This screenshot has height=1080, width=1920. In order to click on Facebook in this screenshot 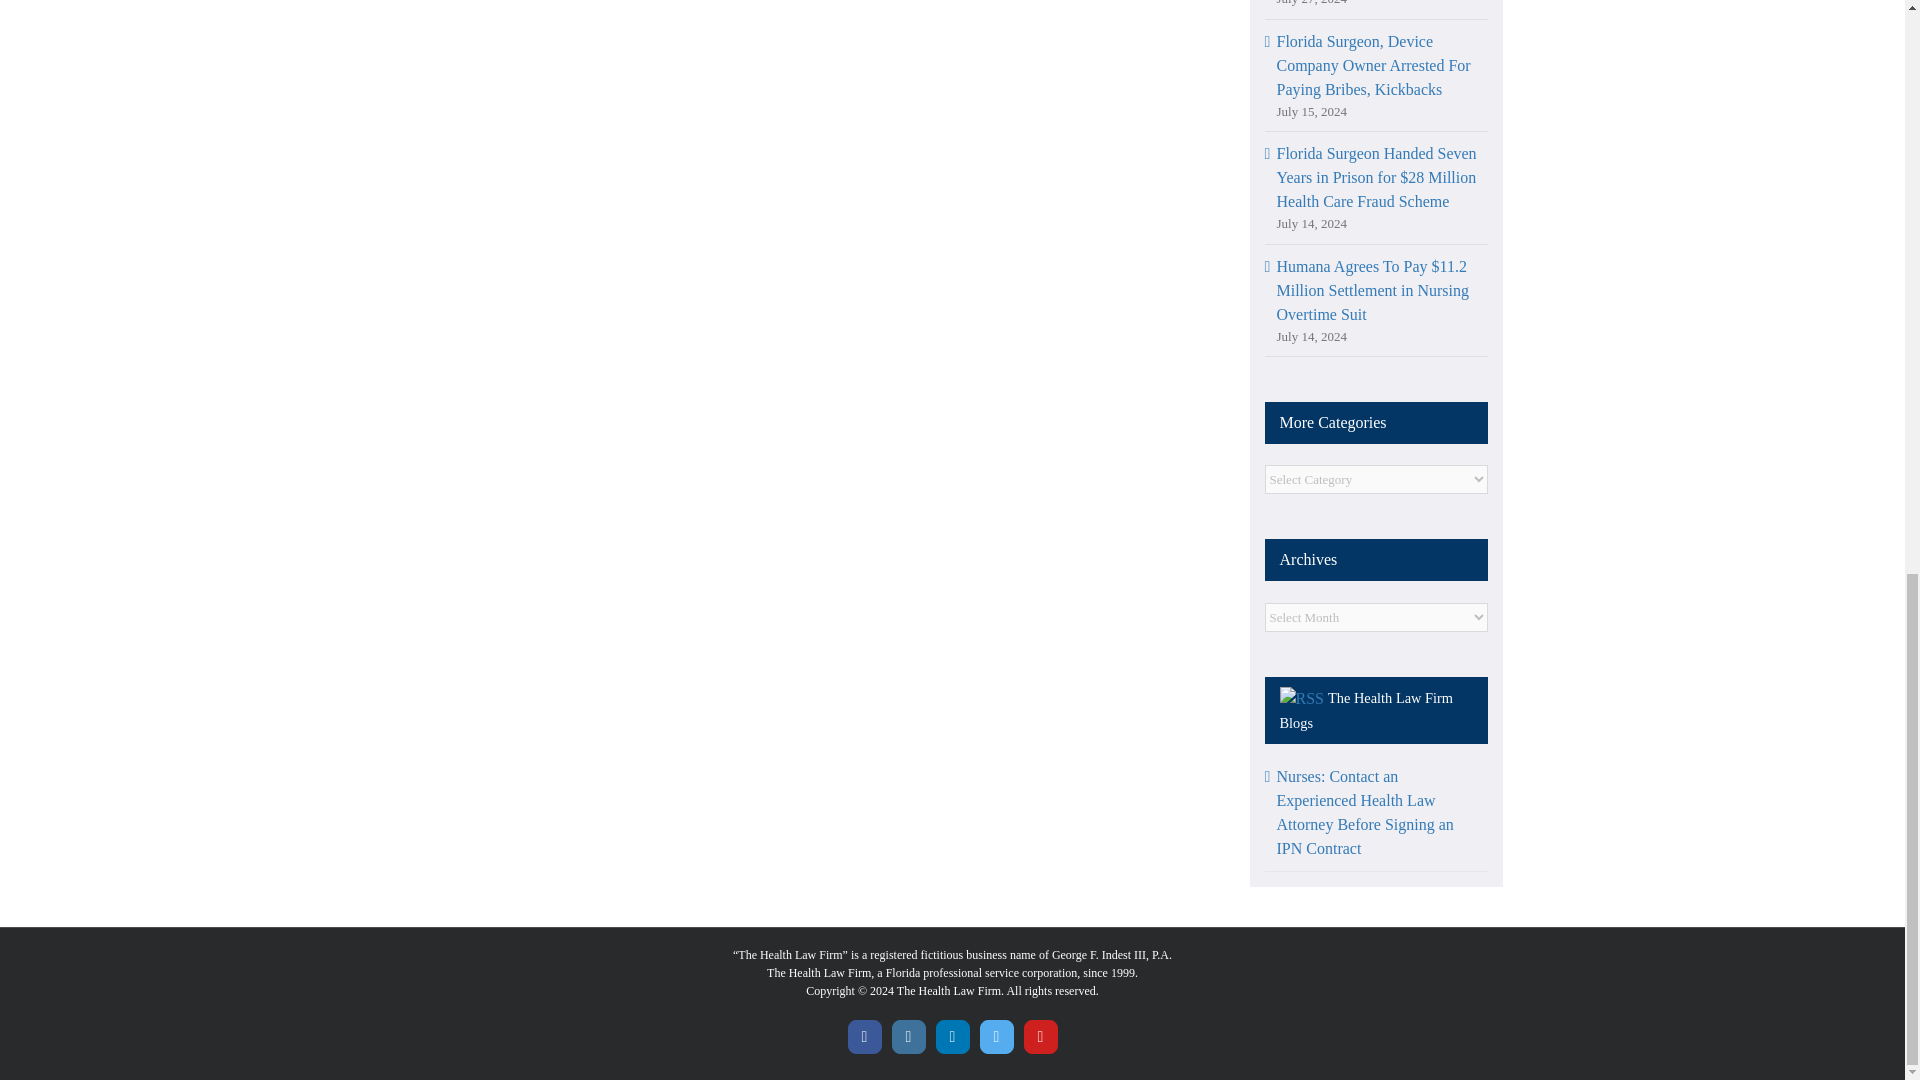, I will do `click(864, 1036)`.